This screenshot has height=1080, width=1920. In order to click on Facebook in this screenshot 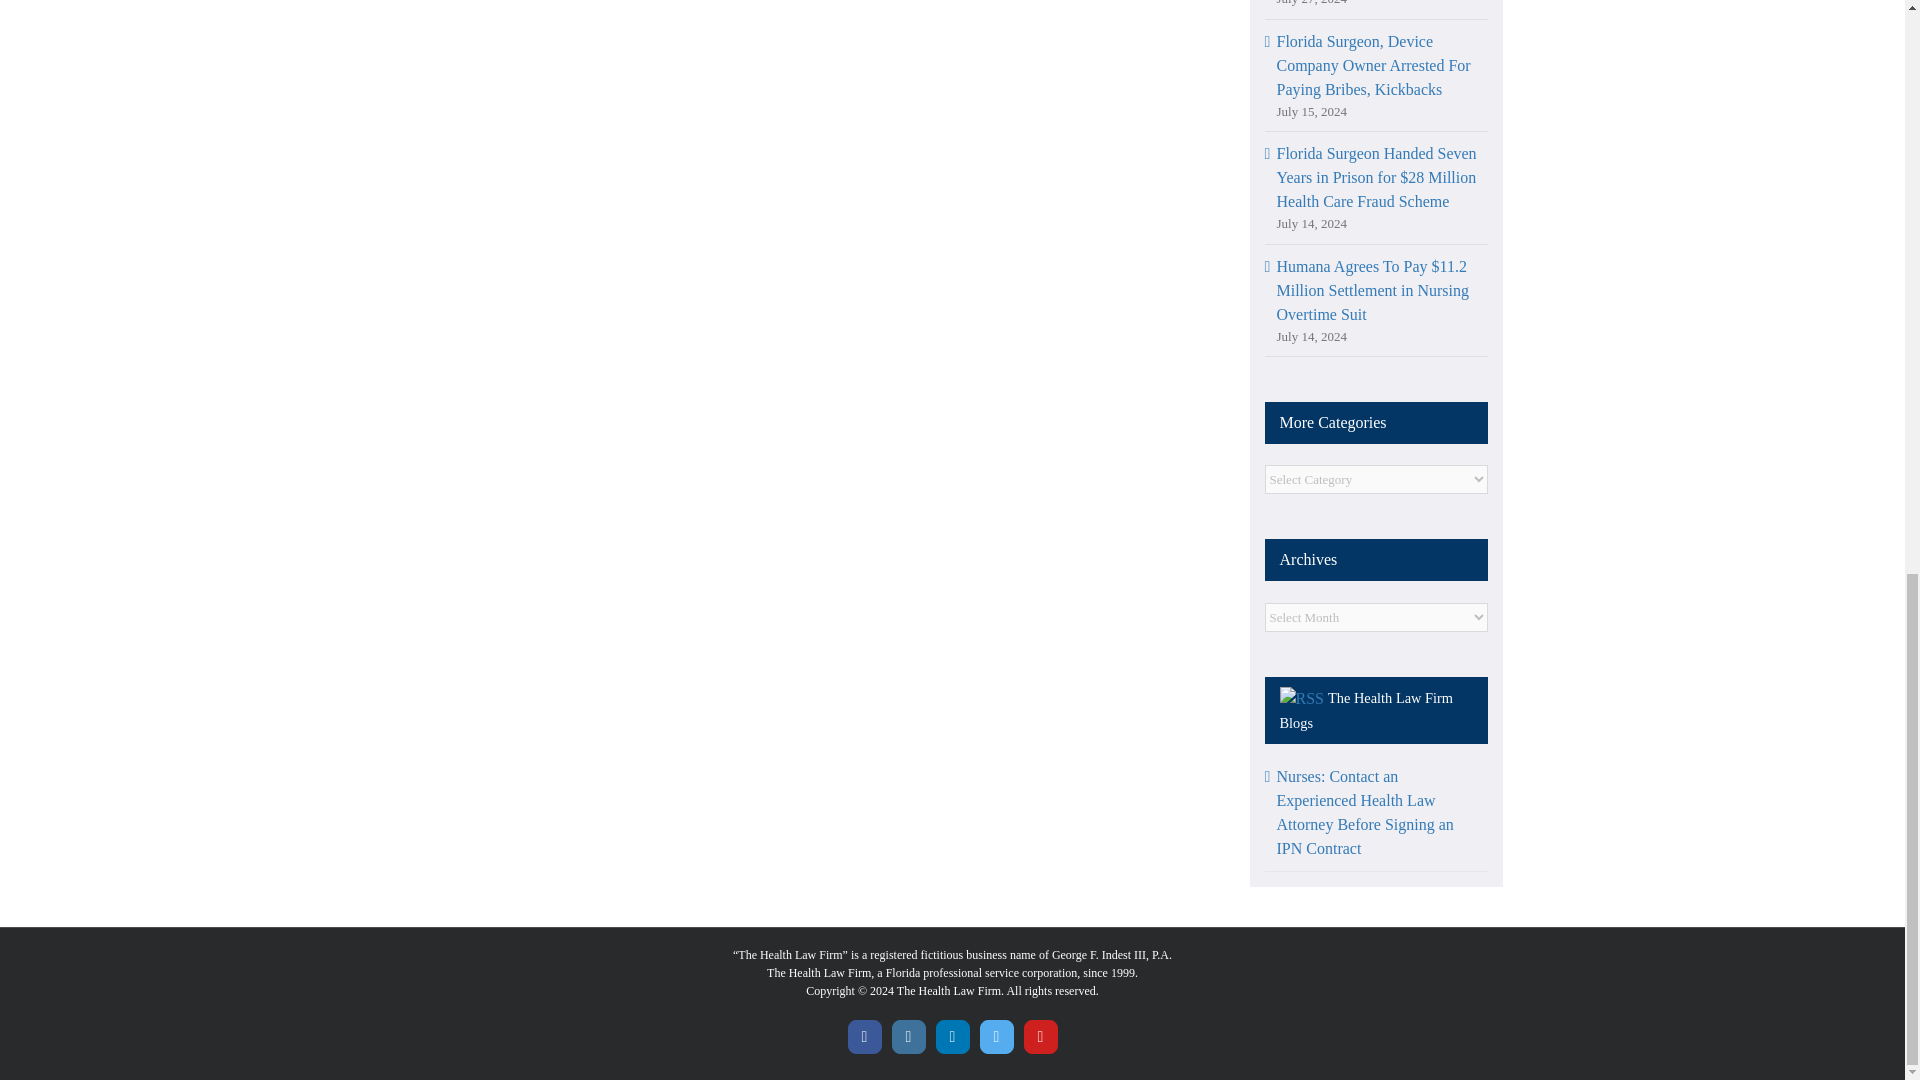, I will do `click(864, 1036)`.